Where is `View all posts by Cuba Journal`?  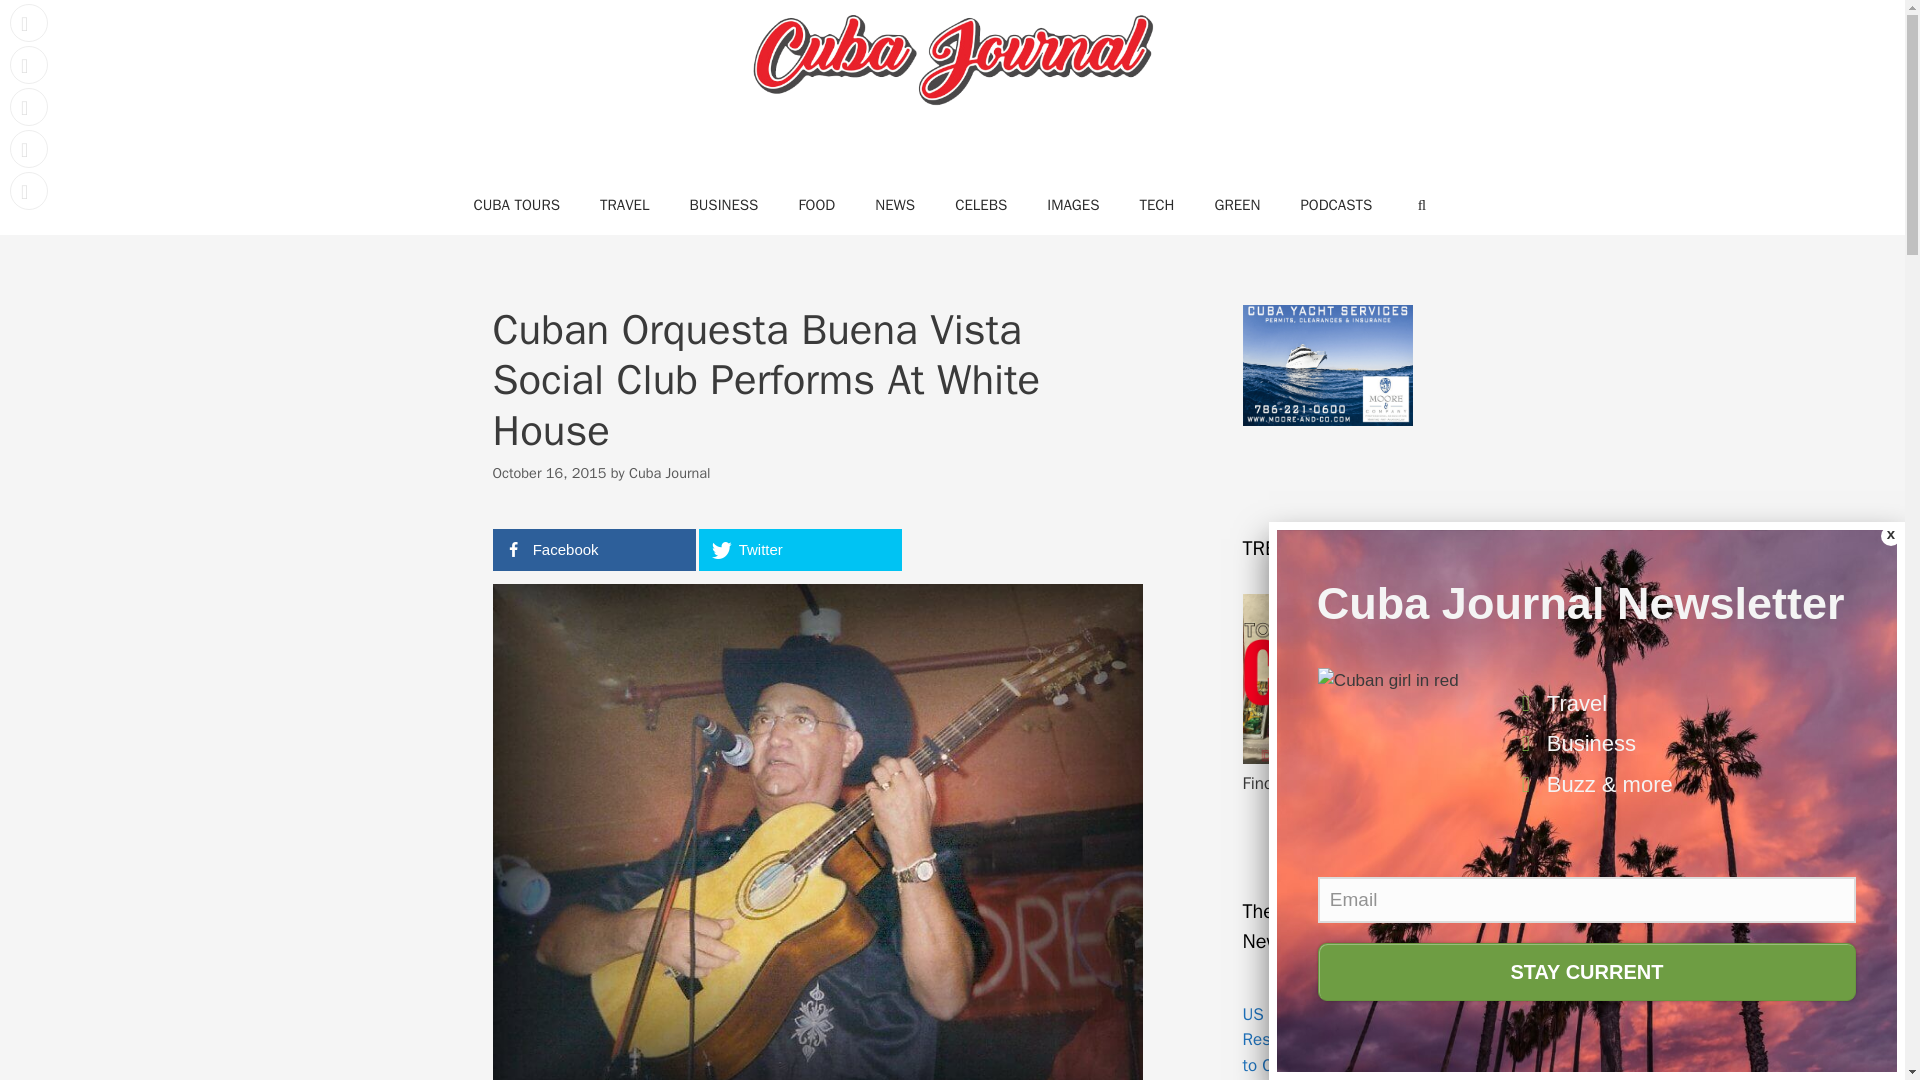 View all posts by Cuba Journal is located at coordinates (670, 472).